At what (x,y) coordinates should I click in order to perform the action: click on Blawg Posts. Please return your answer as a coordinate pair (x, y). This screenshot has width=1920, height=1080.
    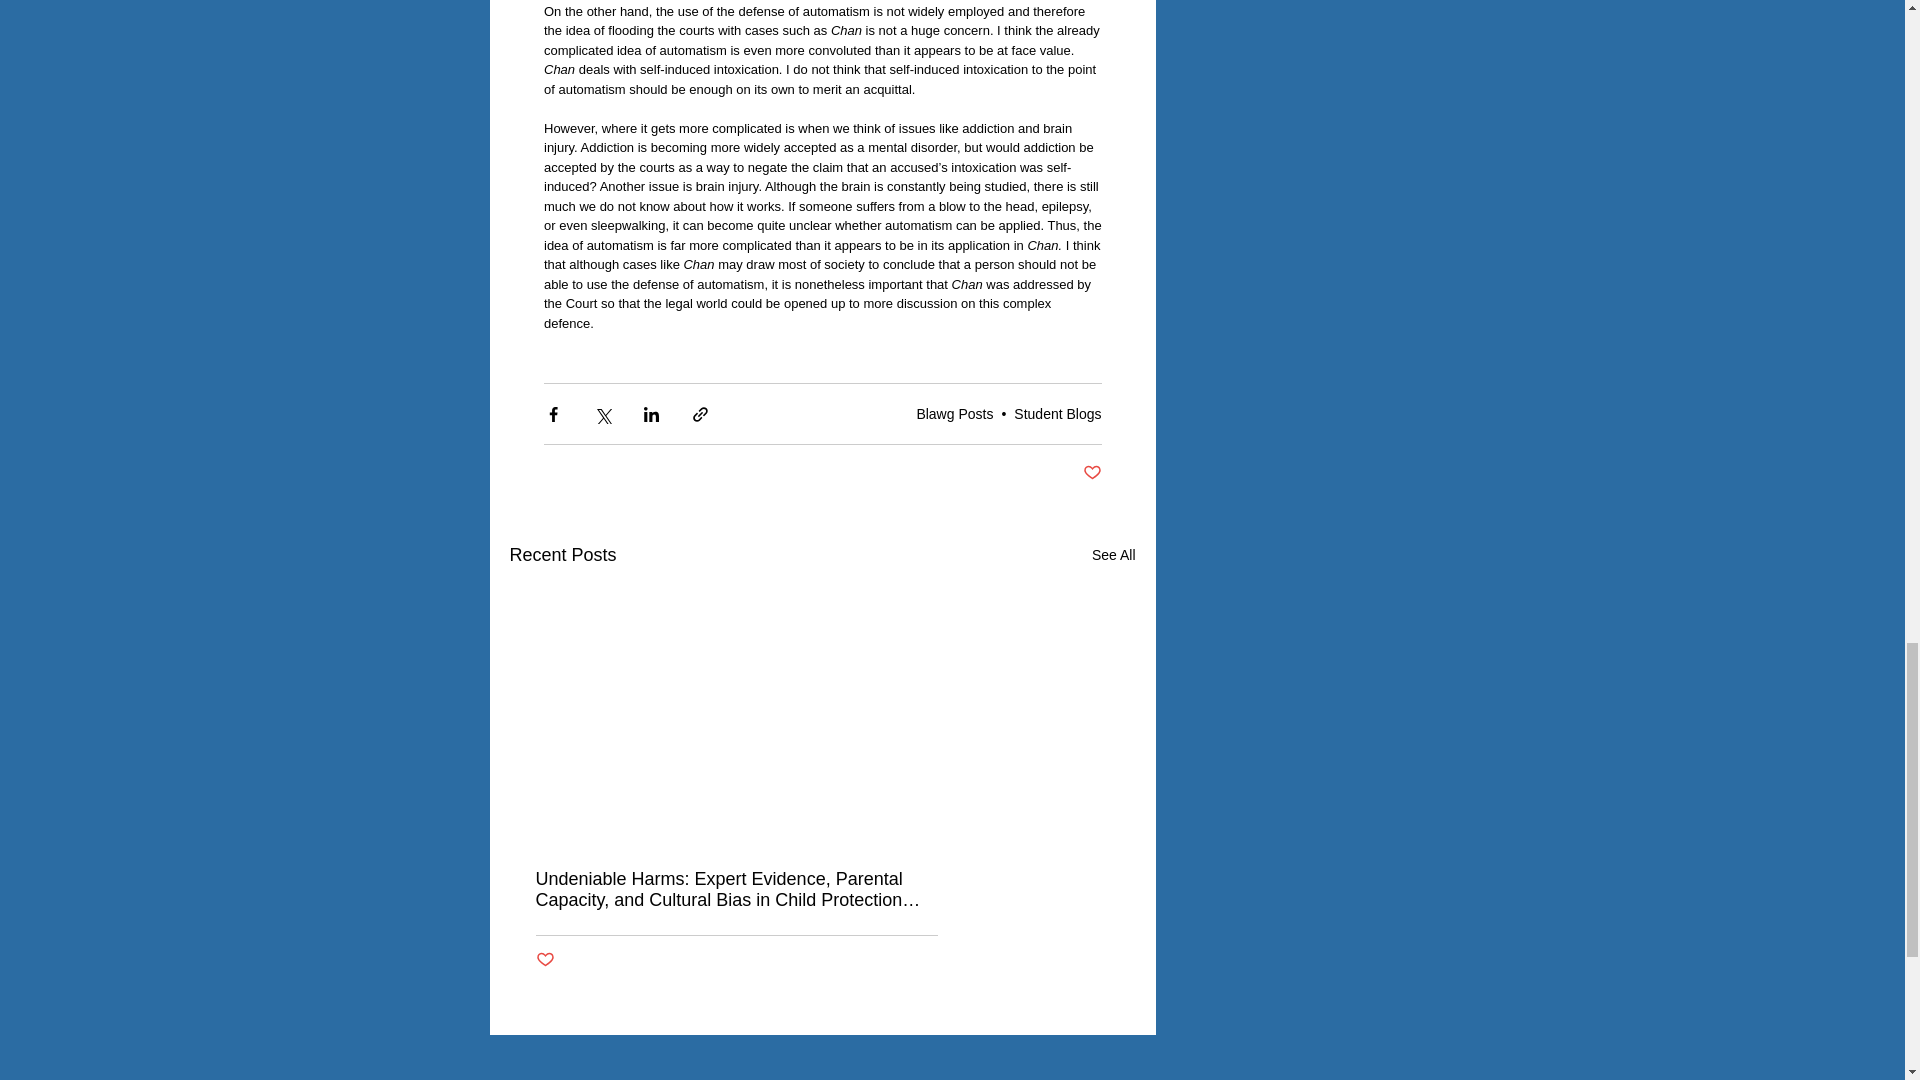
    Looking at the image, I should click on (954, 414).